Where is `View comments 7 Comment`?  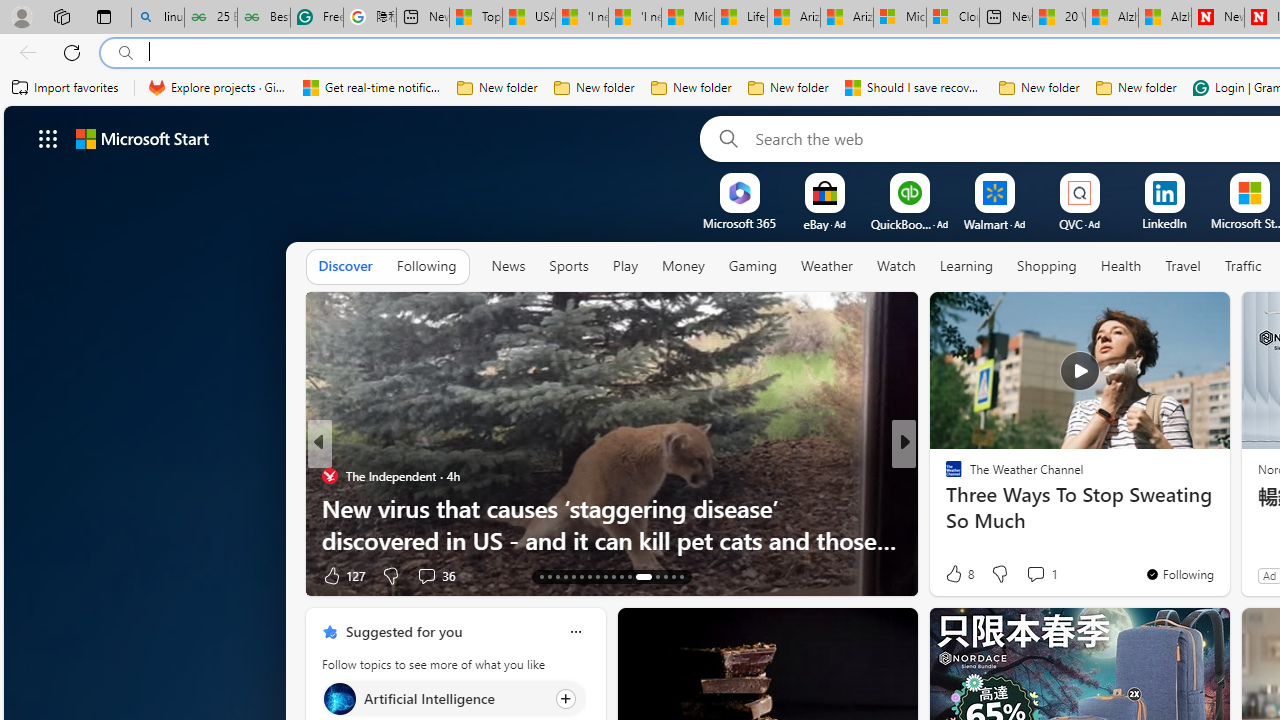 View comments 7 Comment is located at coordinates (1036, 576).